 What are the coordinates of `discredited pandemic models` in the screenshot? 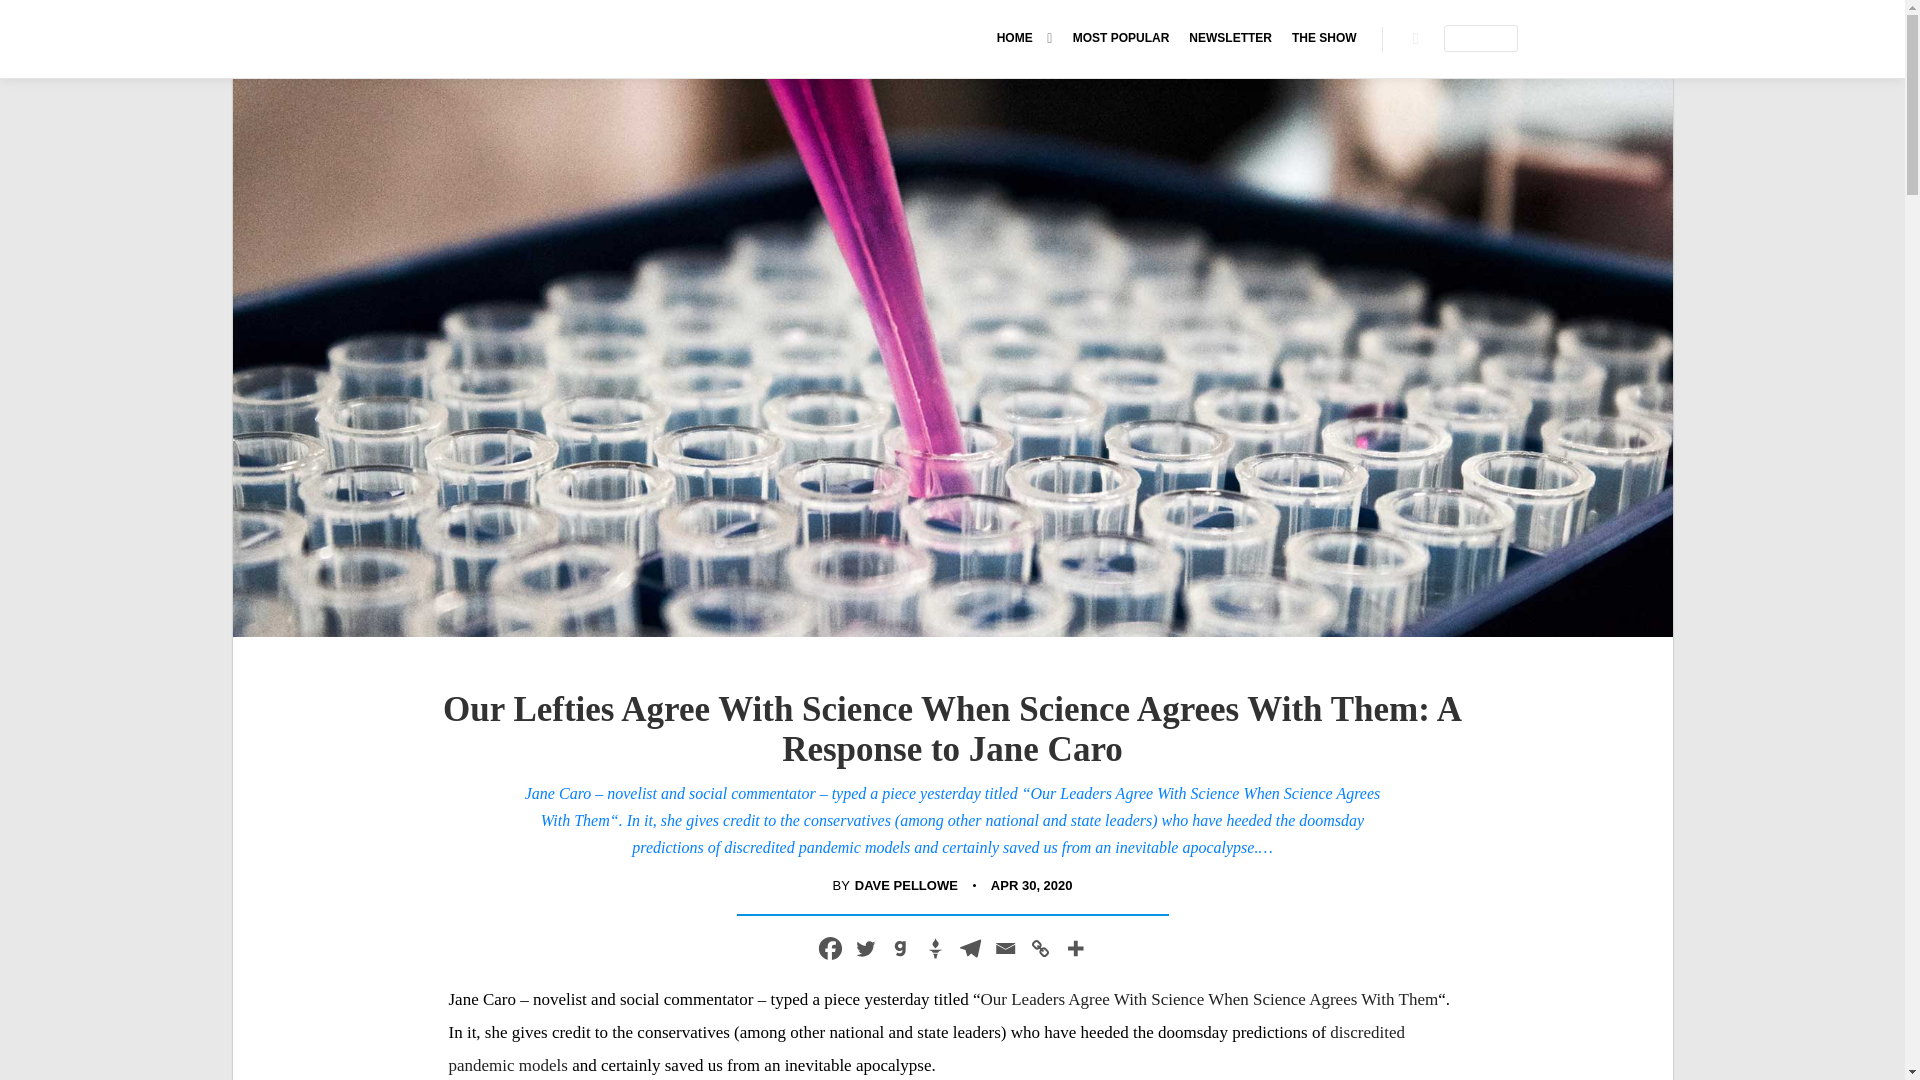 It's located at (925, 1048).